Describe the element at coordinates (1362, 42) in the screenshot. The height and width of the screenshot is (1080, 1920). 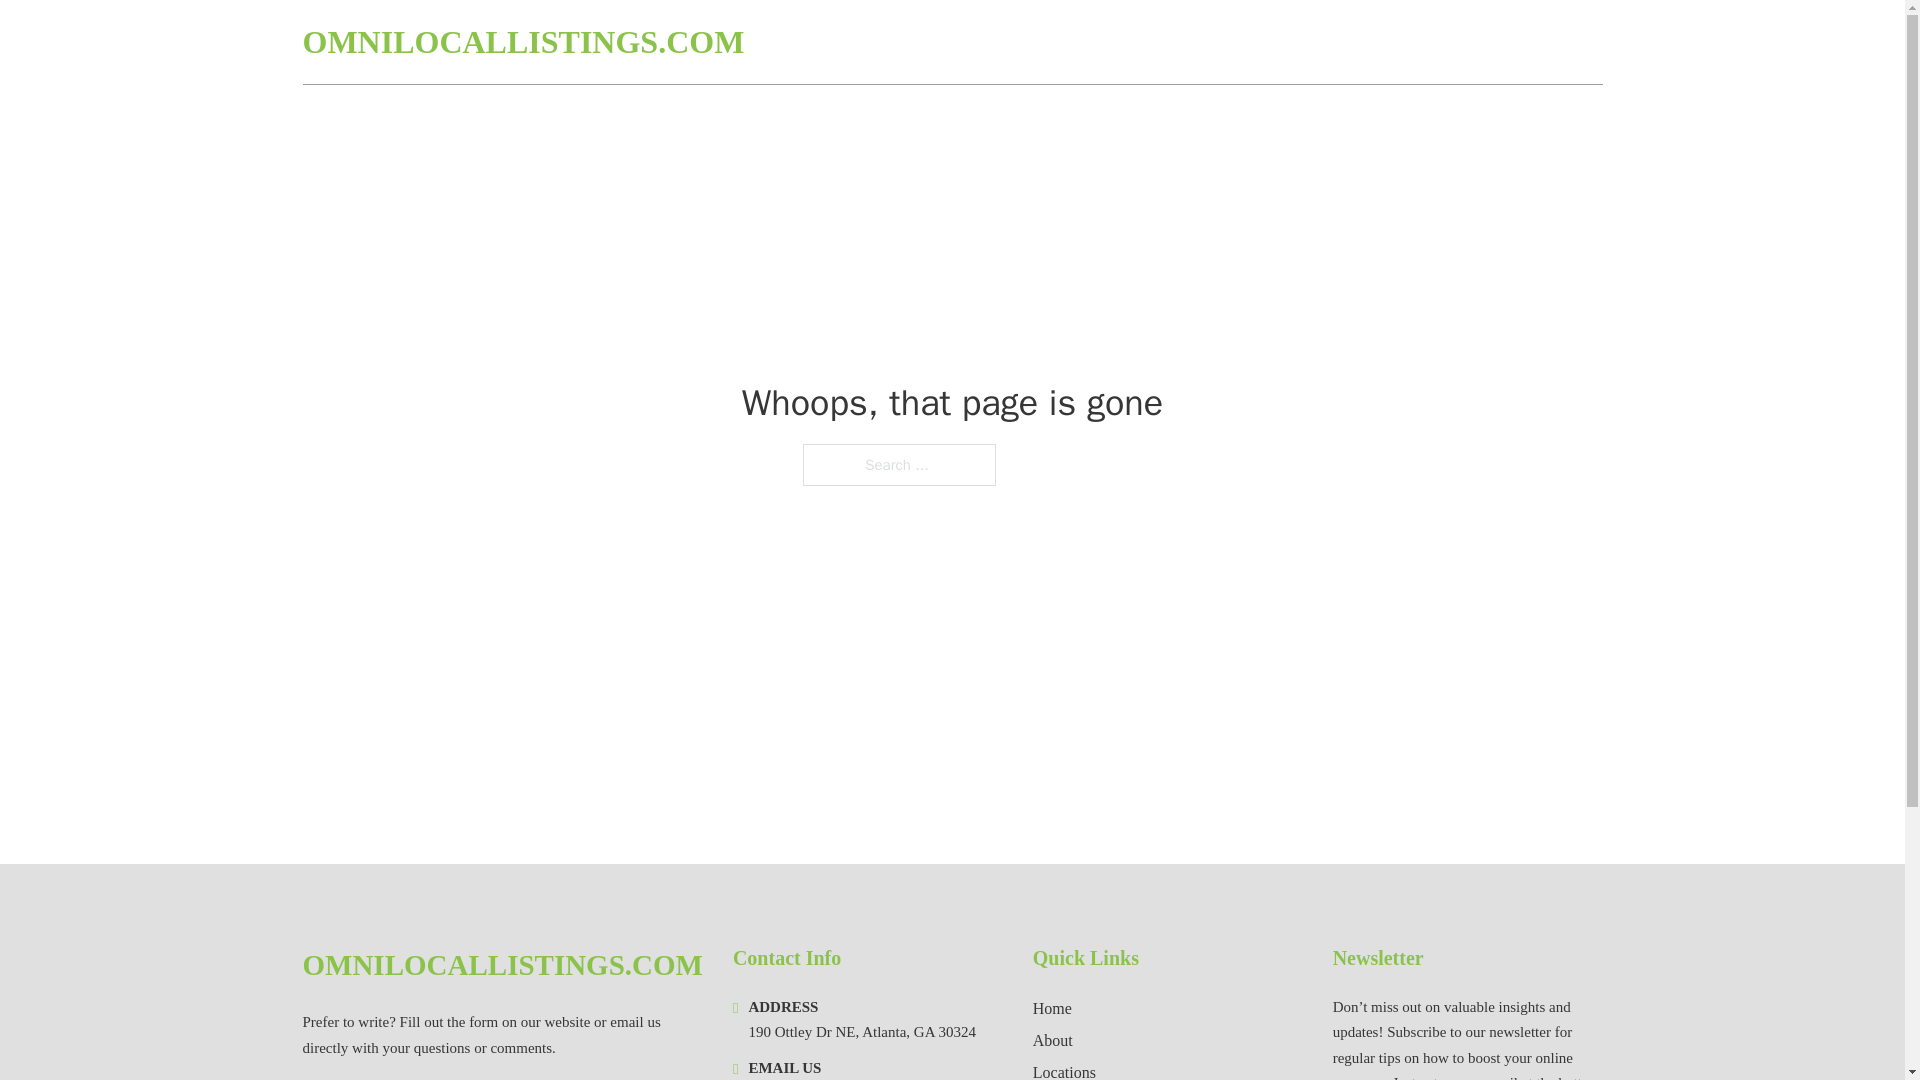
I see `HOME` at that location.